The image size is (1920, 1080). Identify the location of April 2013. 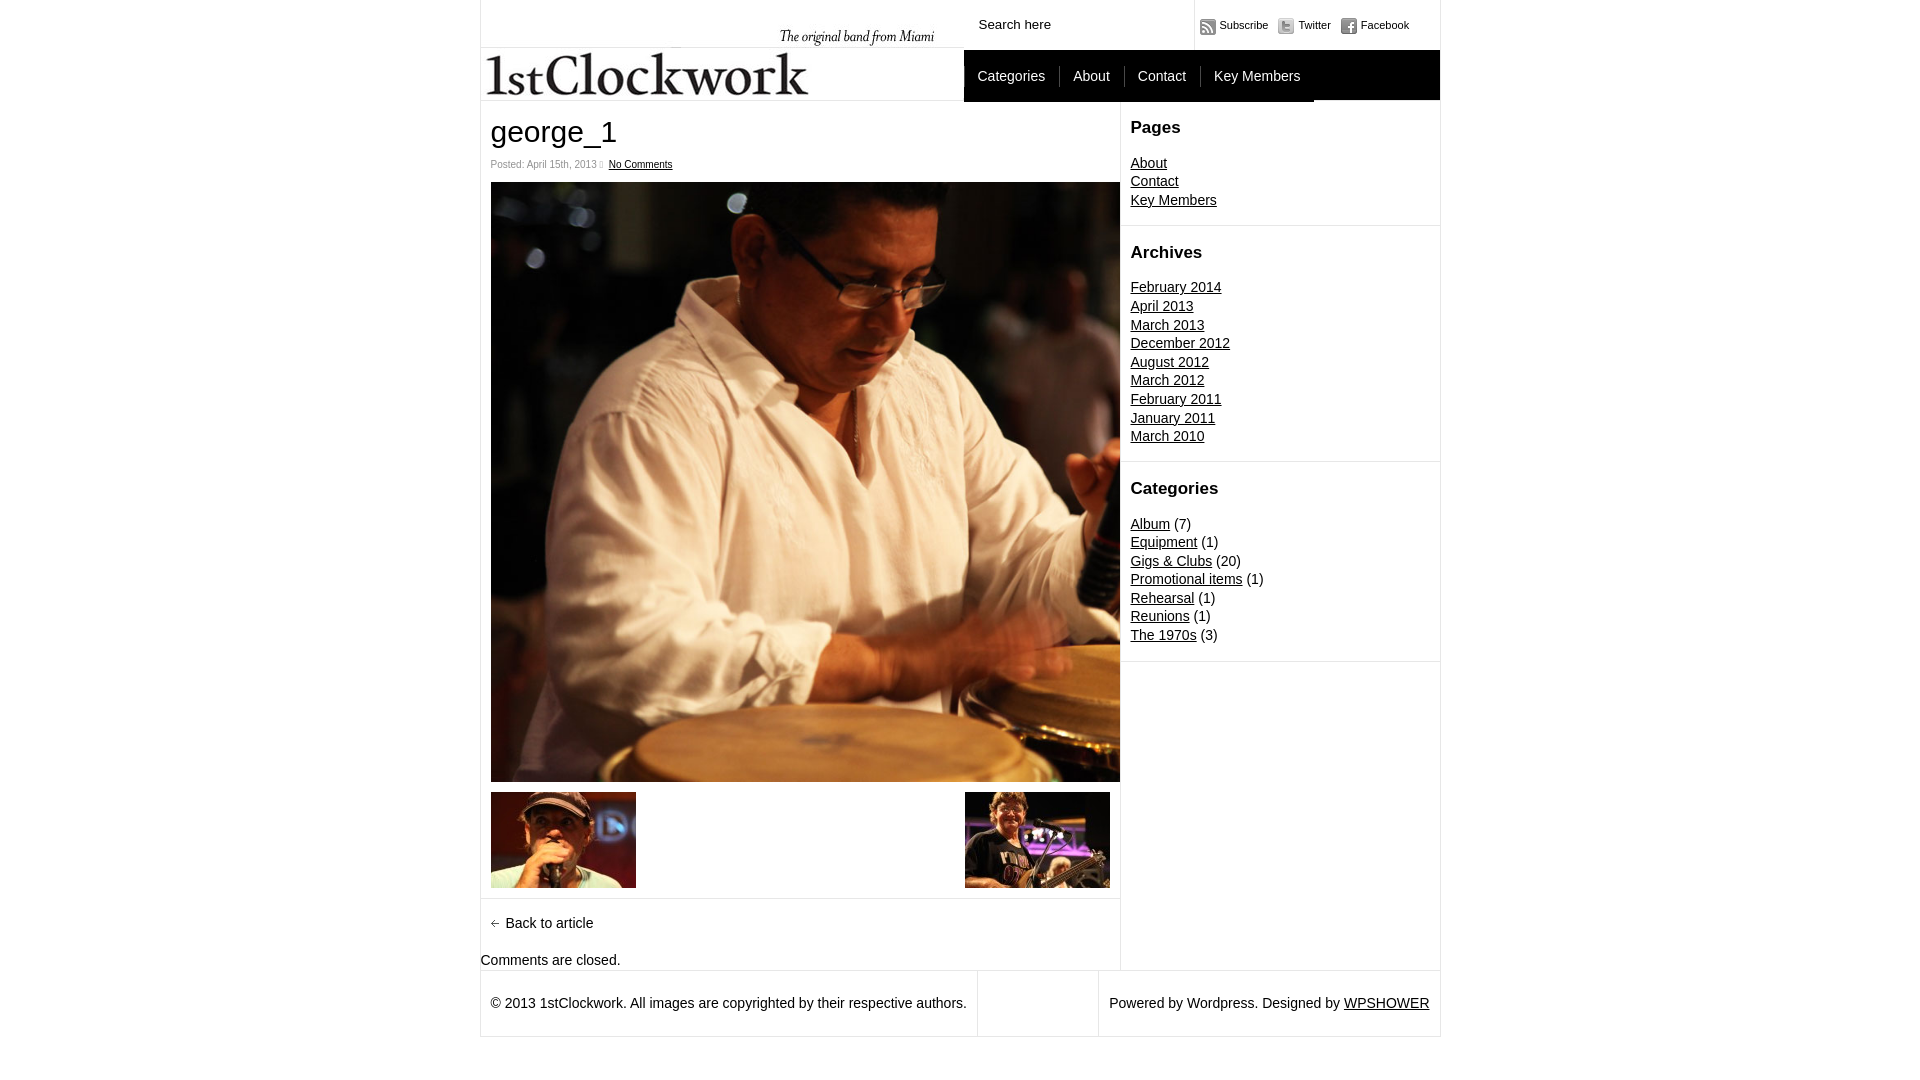
(1162, 306).